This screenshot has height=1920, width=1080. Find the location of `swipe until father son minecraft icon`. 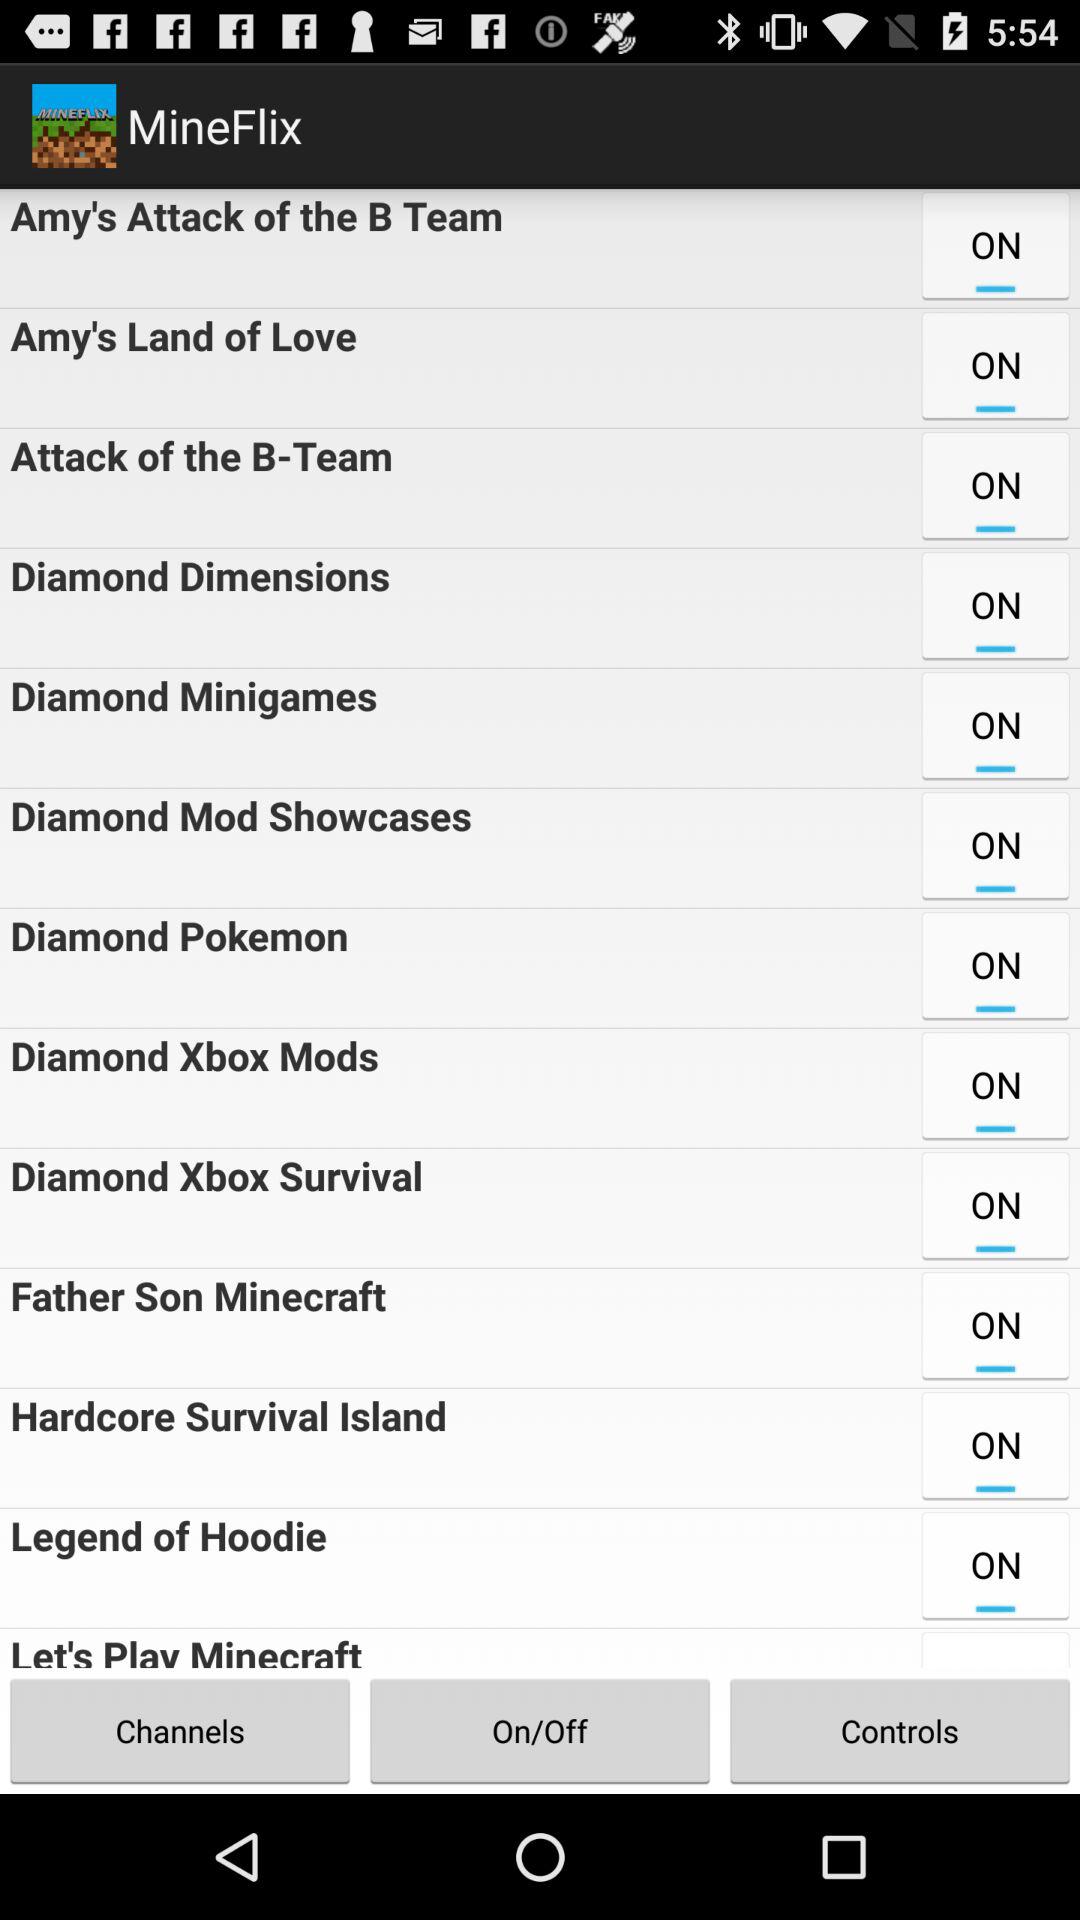

swipe until father son minecraft icon is located at coordinates (193, 1328).